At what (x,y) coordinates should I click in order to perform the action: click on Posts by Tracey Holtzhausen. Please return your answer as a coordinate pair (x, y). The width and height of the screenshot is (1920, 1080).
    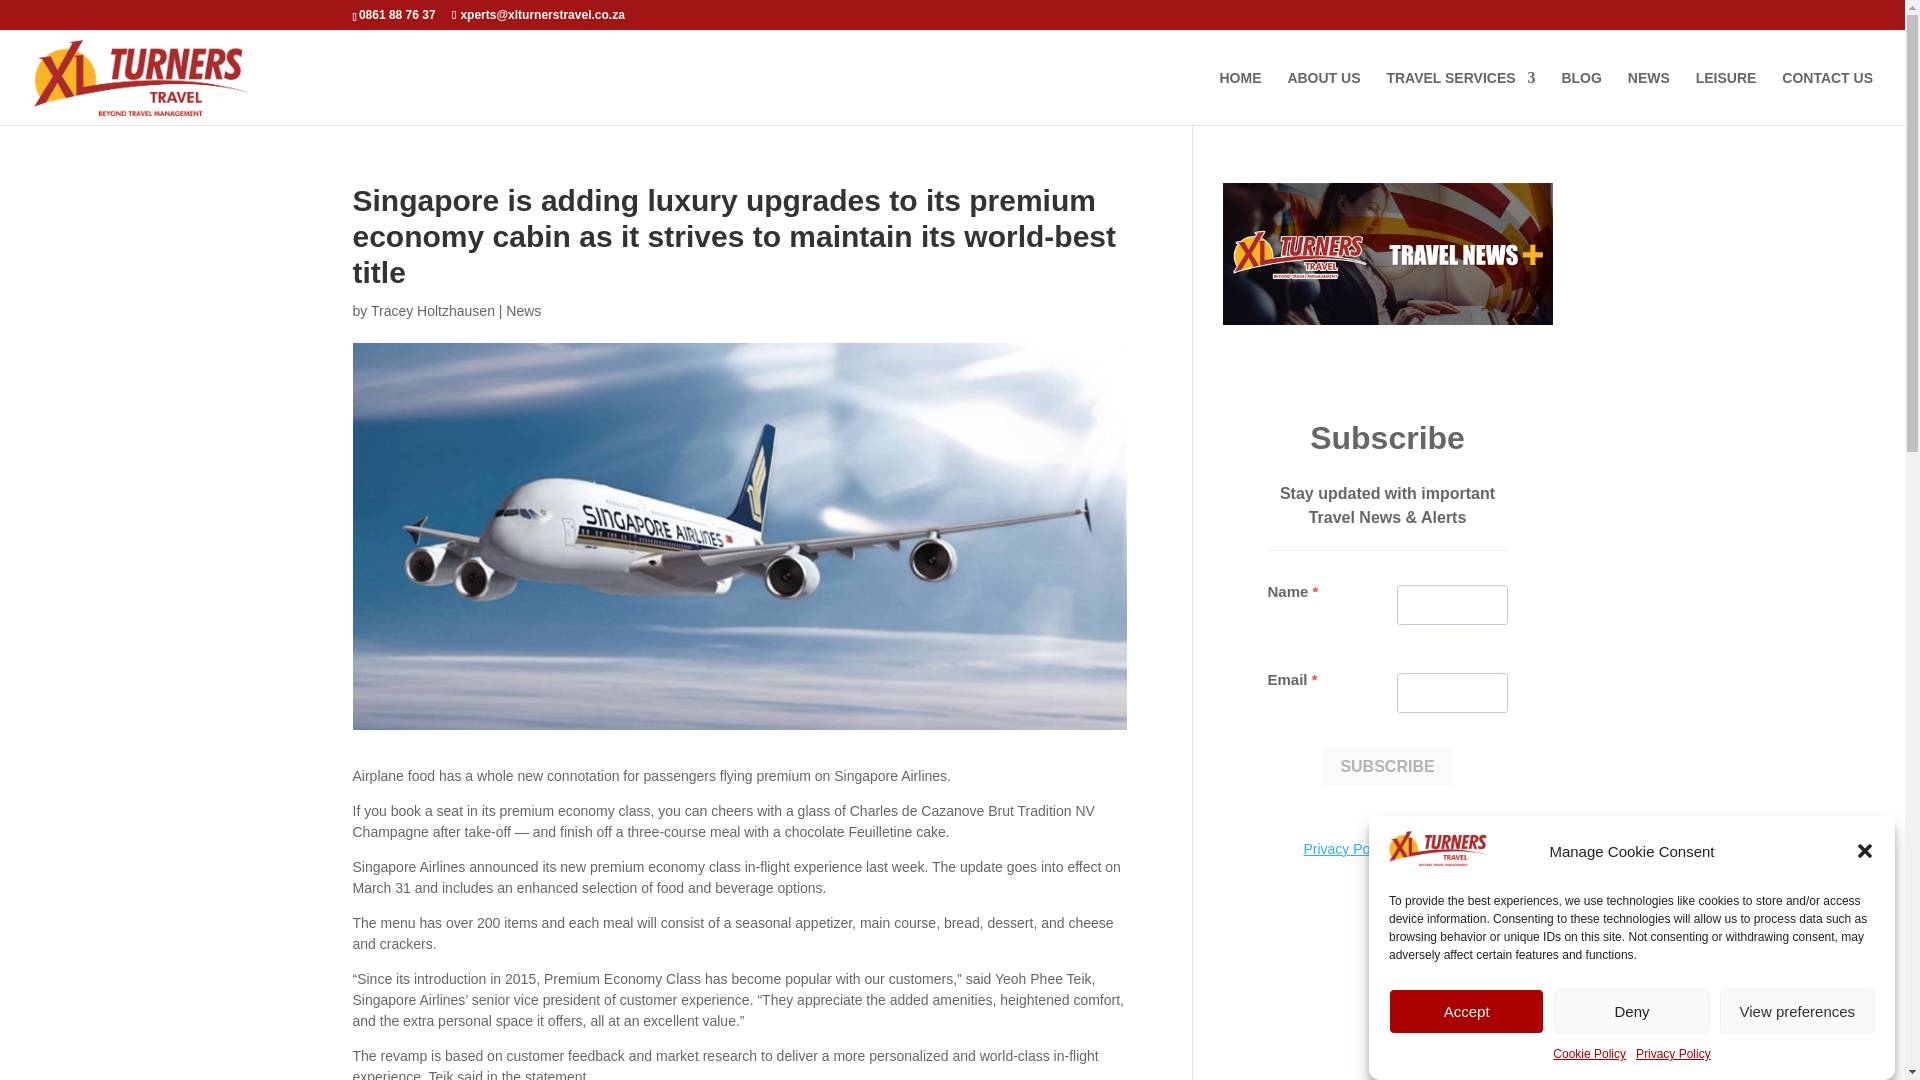
    Looking at the image, I should click on (432, 310).